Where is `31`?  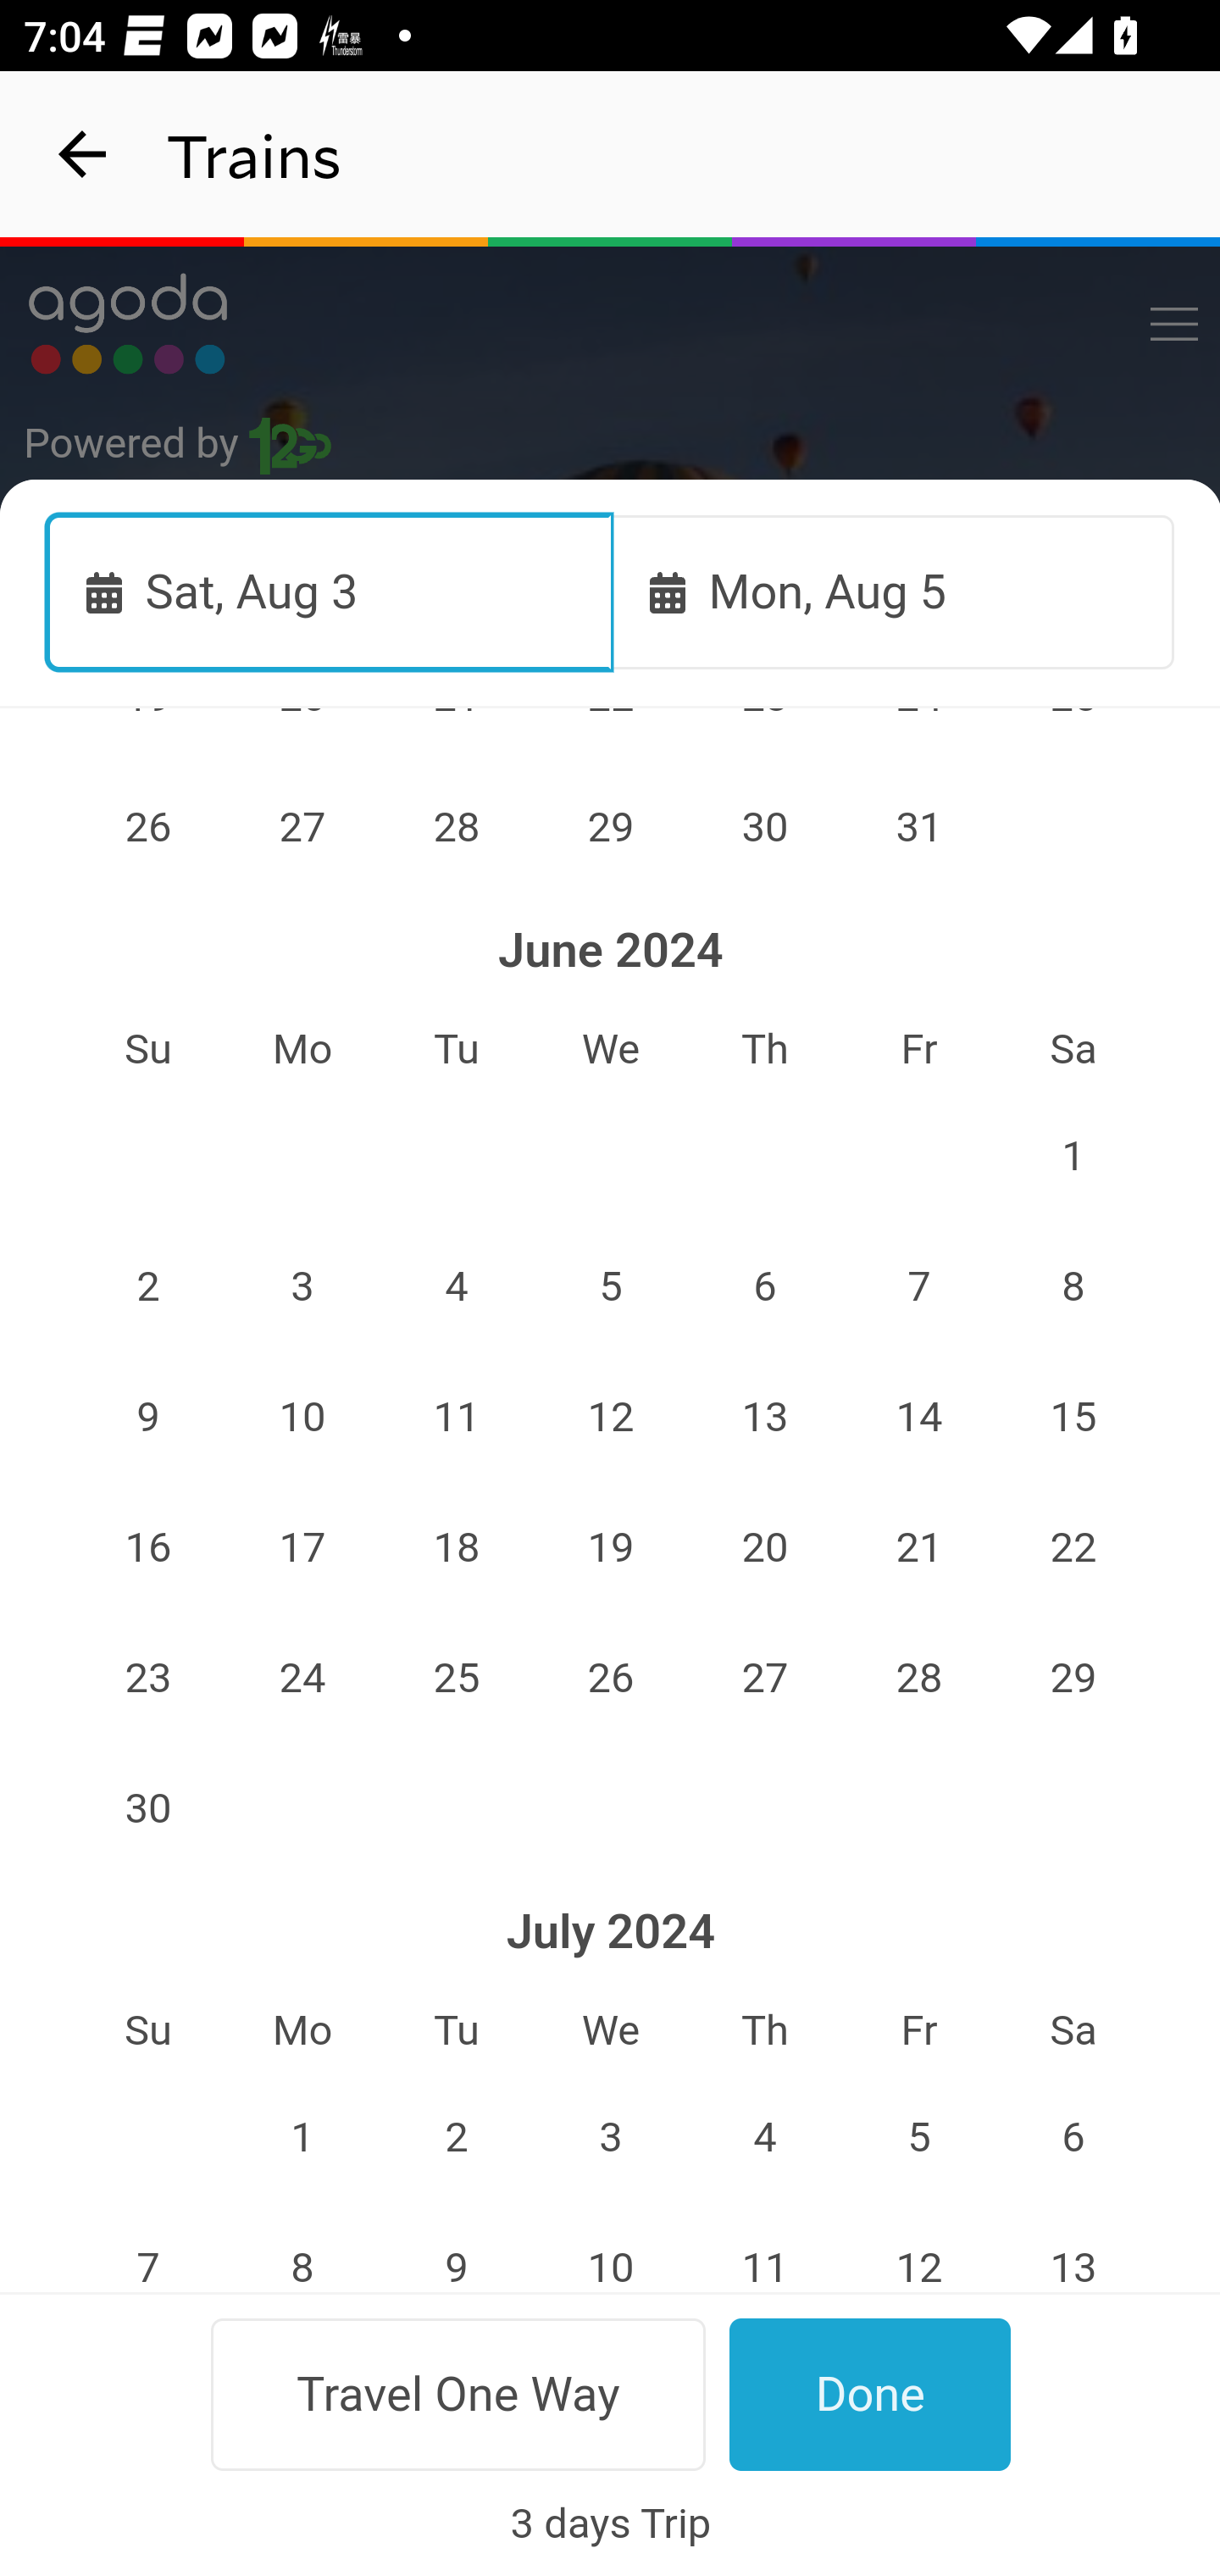
31 is located at coordinates (918, 827).